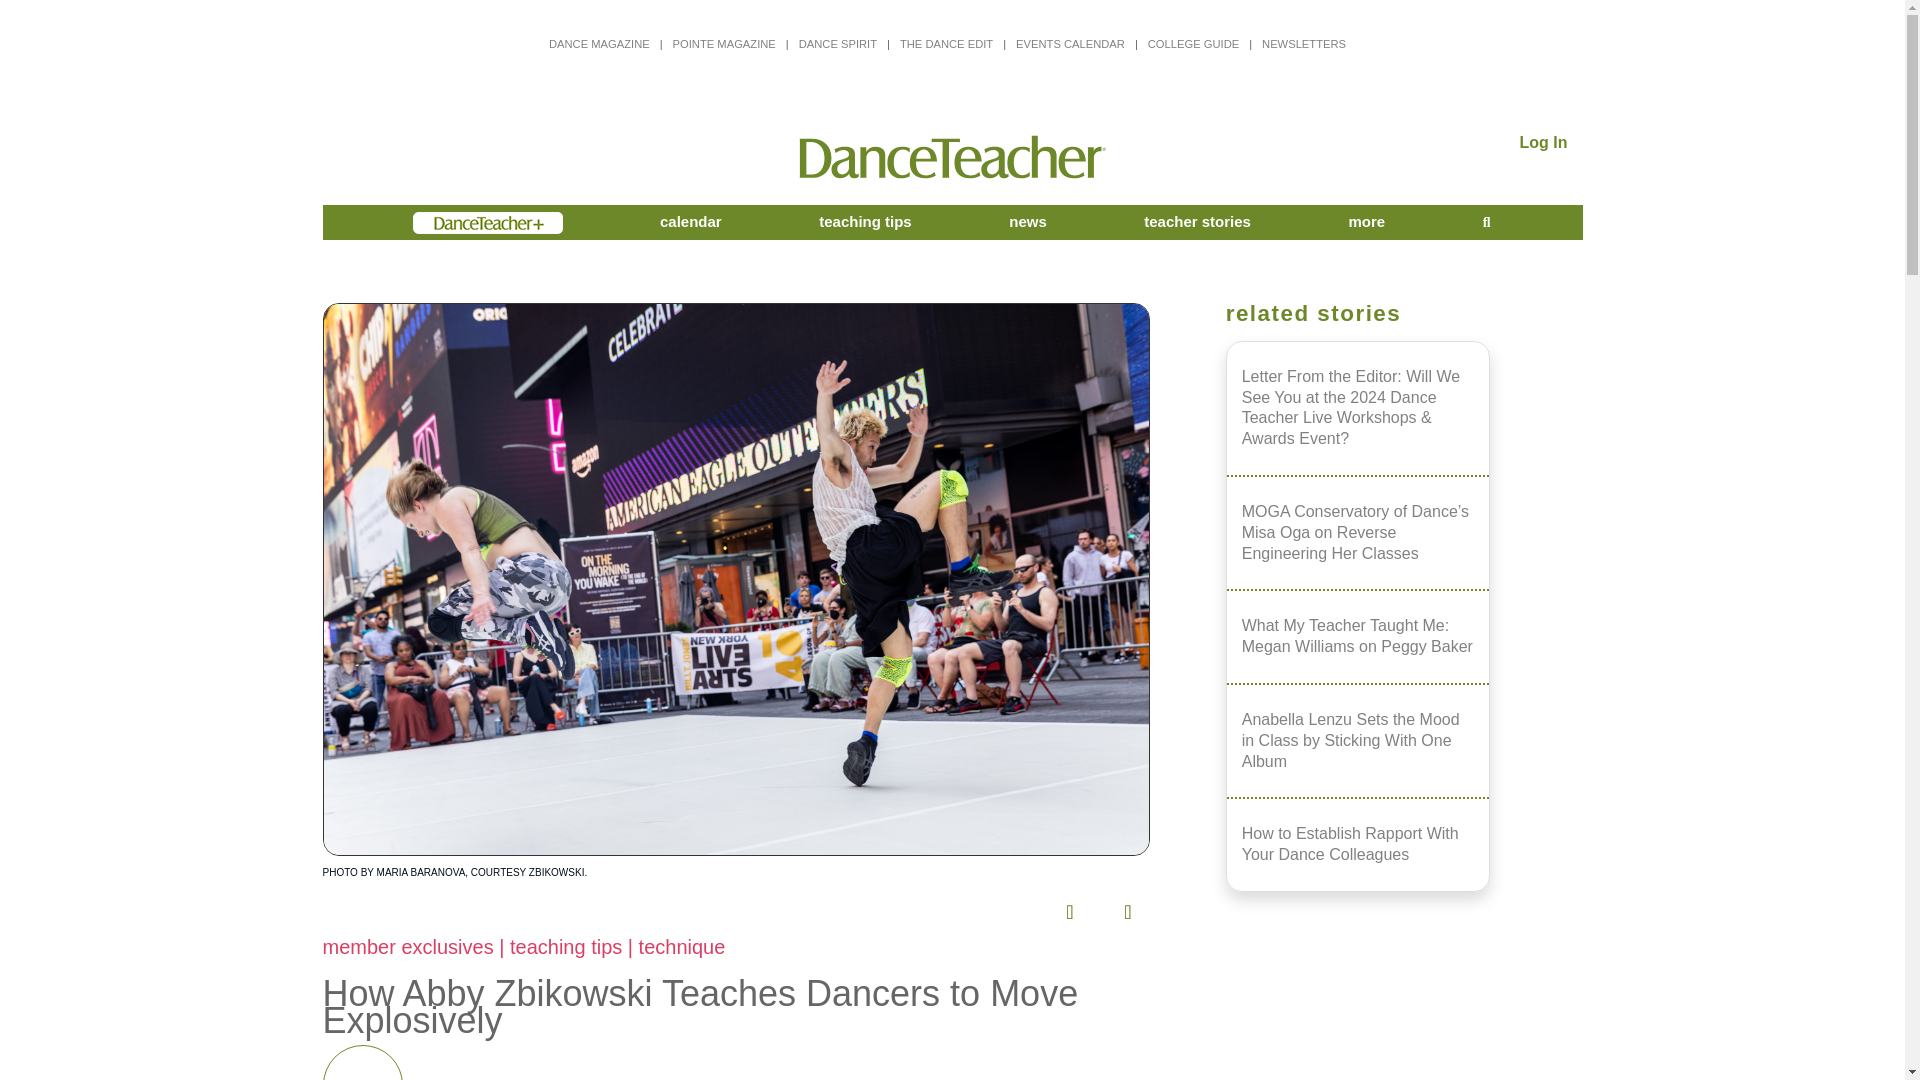 The width and height of the screenshot is (1920, 1080). I want to click on Members, so click(487, 222).